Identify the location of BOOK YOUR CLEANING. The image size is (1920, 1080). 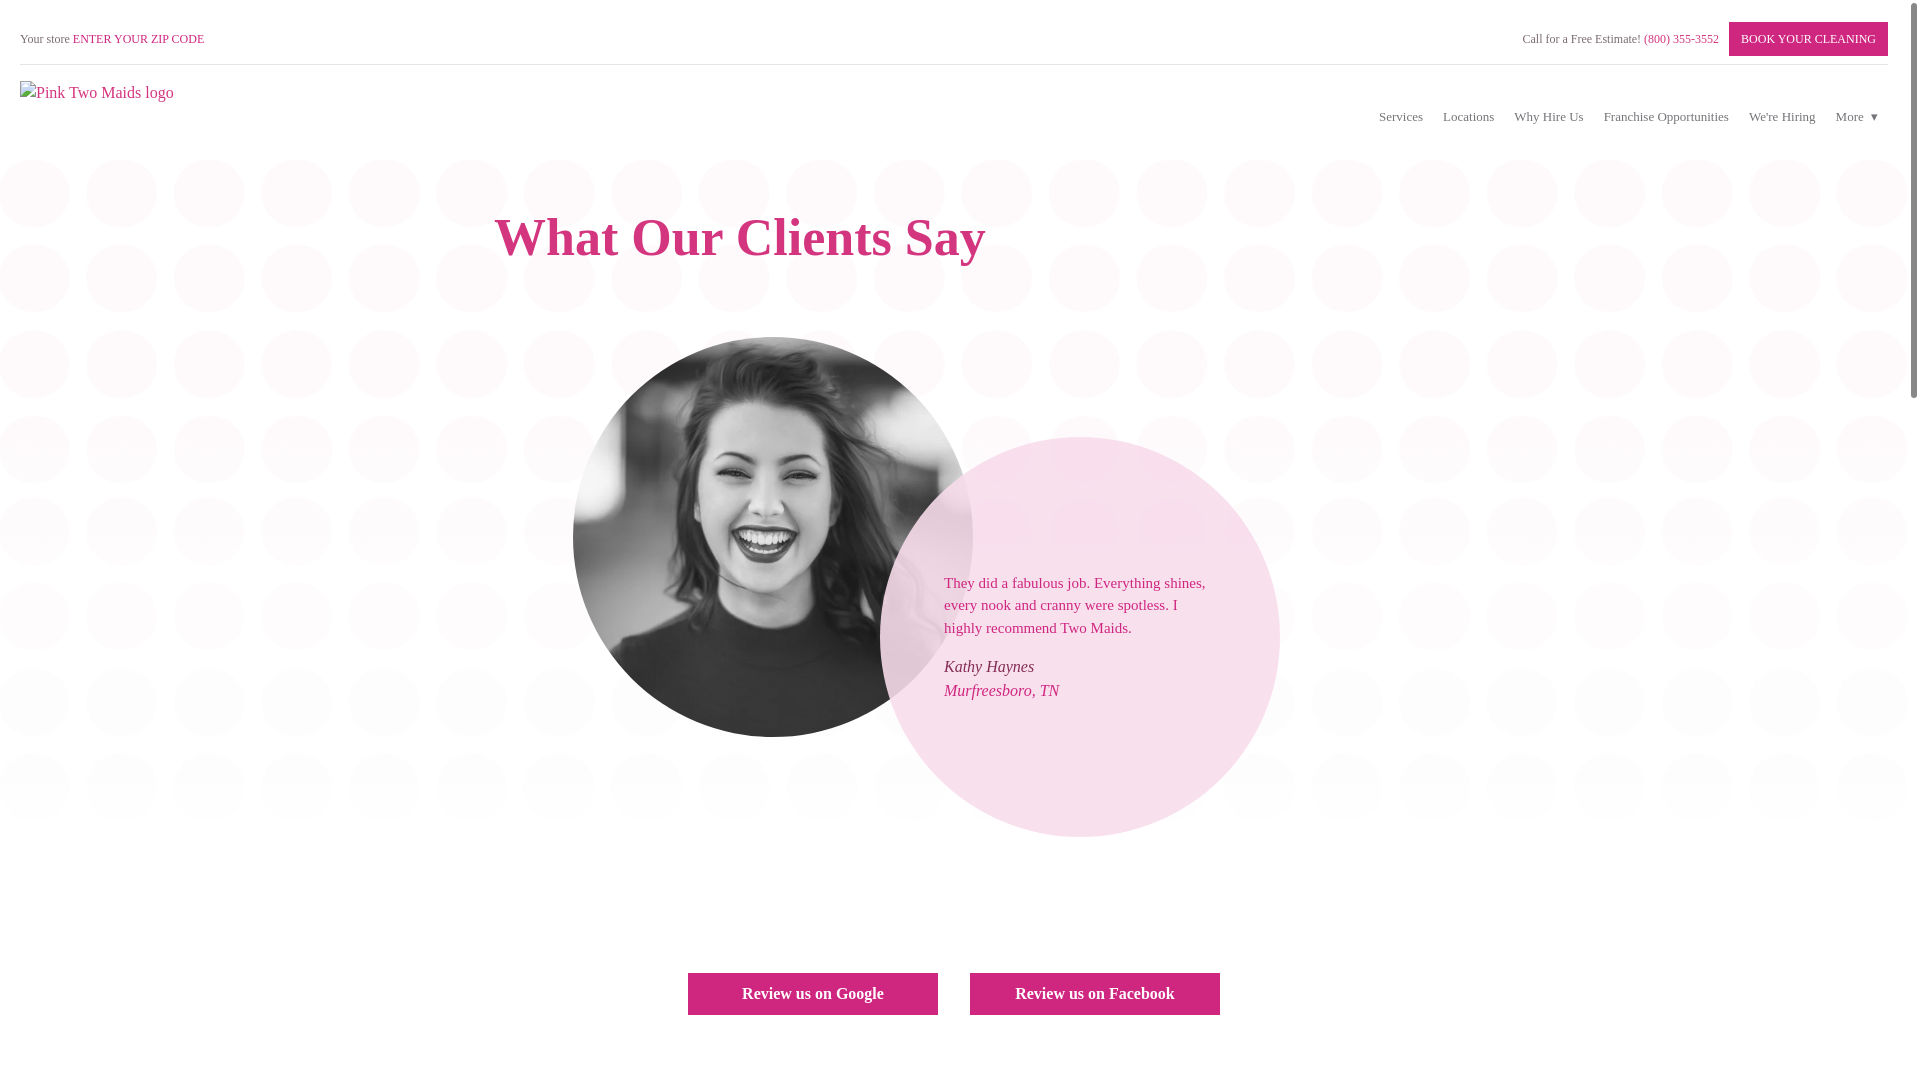
(1808, 38).